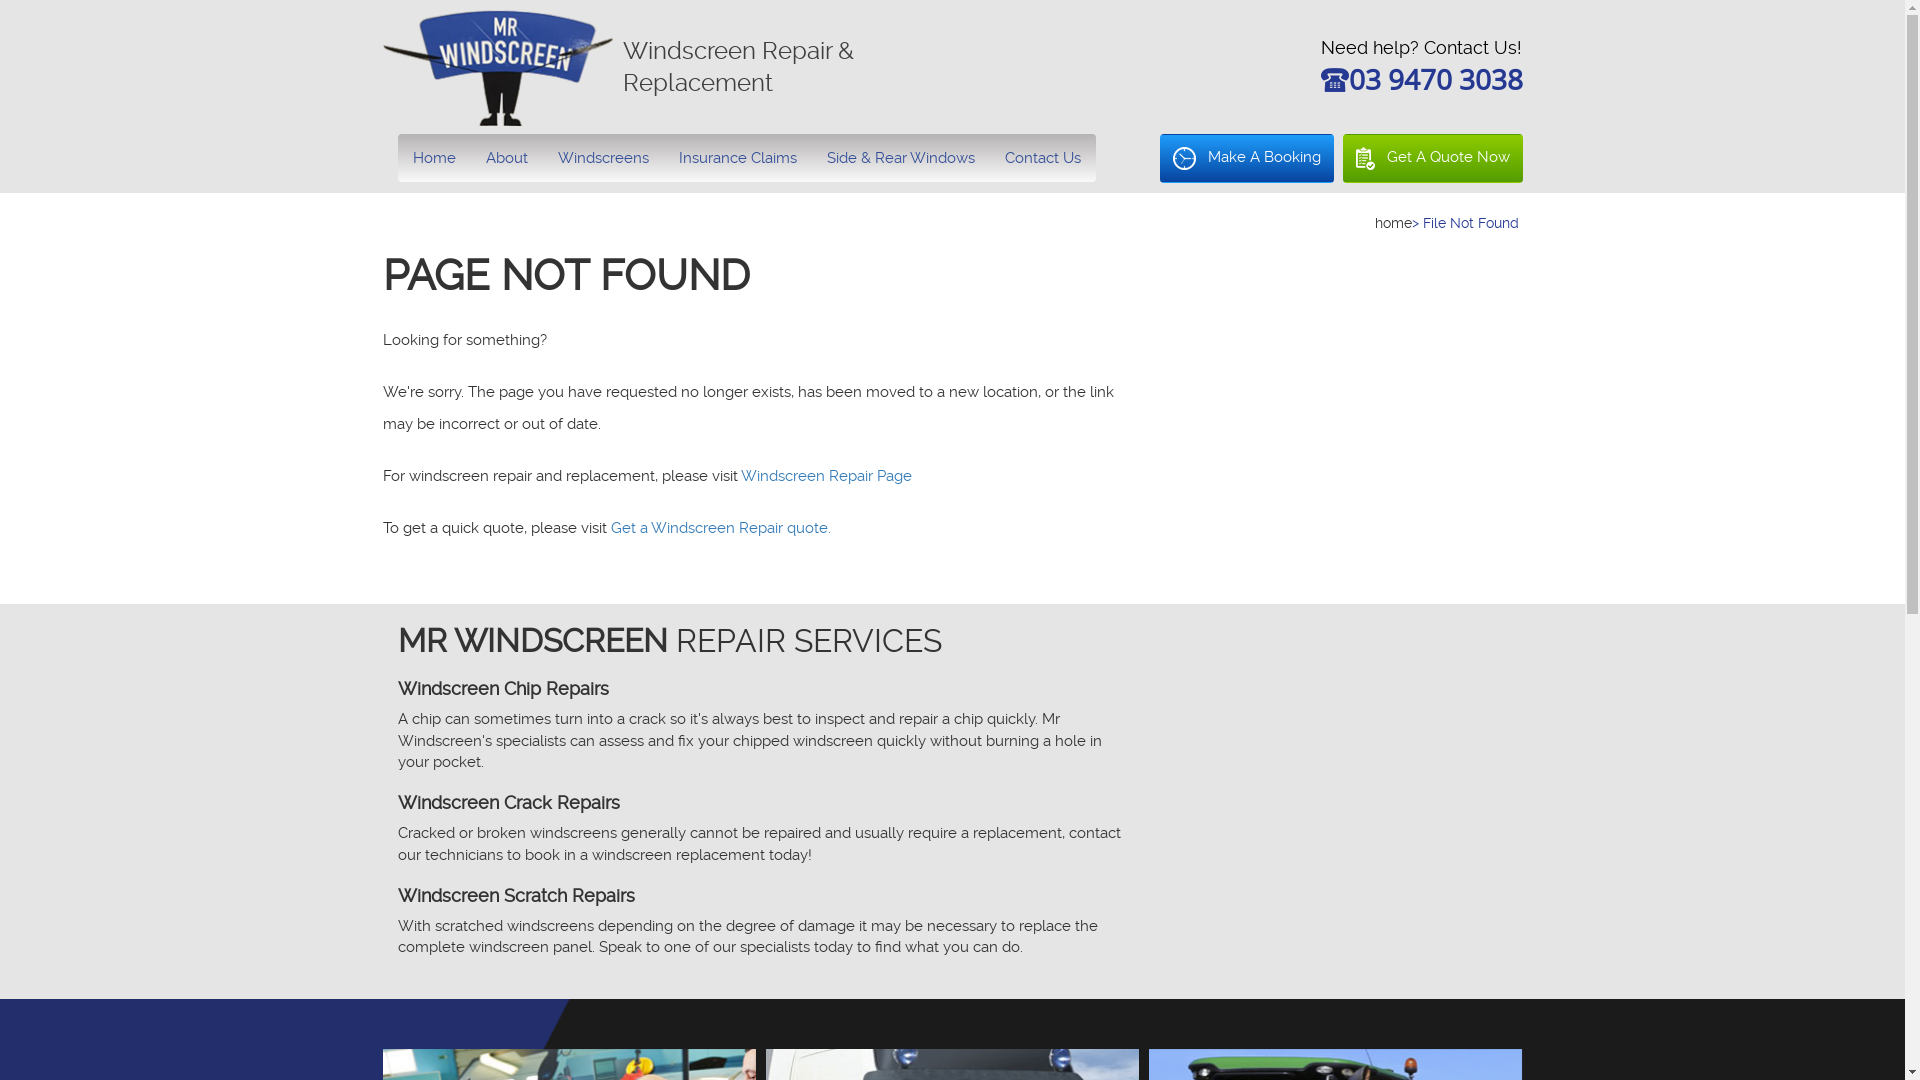 Image resolution: width=1920 pixels, height=1080 pixels. Describe the element at coordinates (602, 158) in the screenshot. I see `Windscreens` at that location.